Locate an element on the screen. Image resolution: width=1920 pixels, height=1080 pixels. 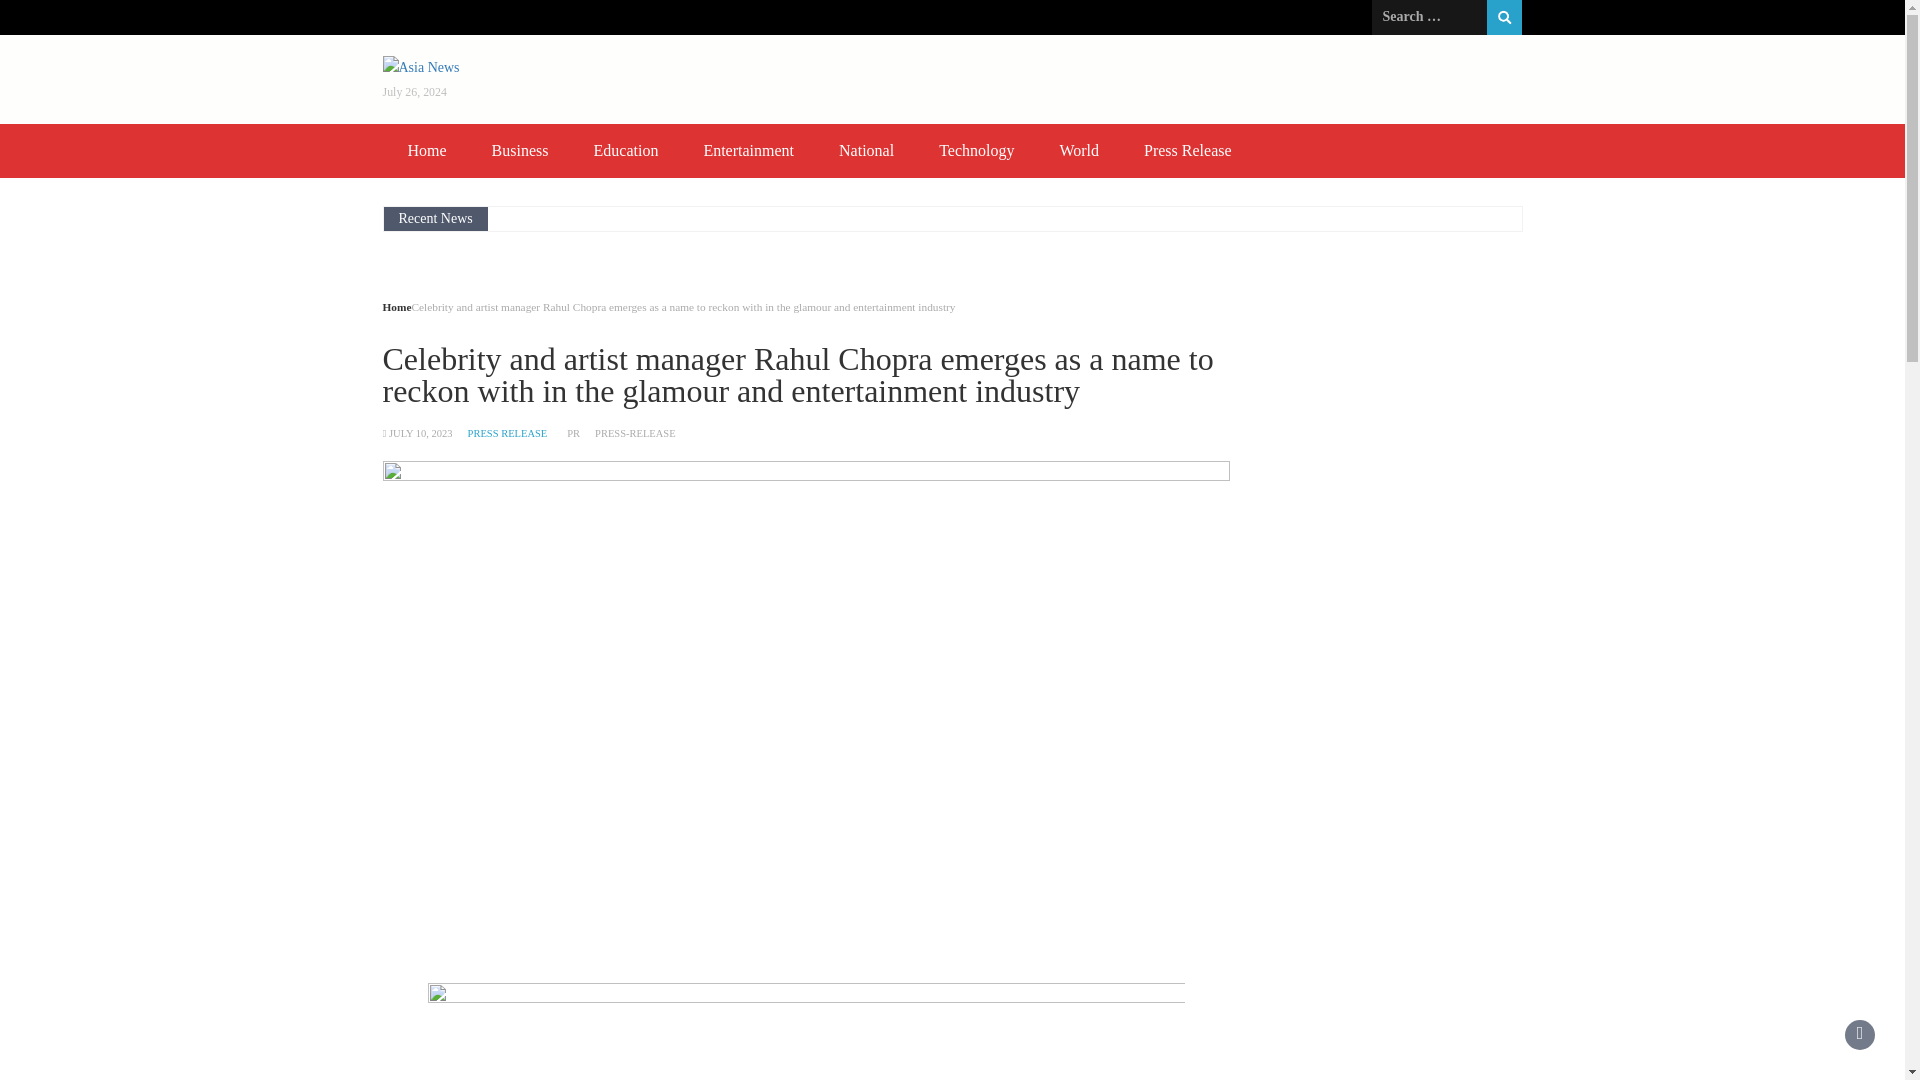
PR is located at coordinates (572, 432).